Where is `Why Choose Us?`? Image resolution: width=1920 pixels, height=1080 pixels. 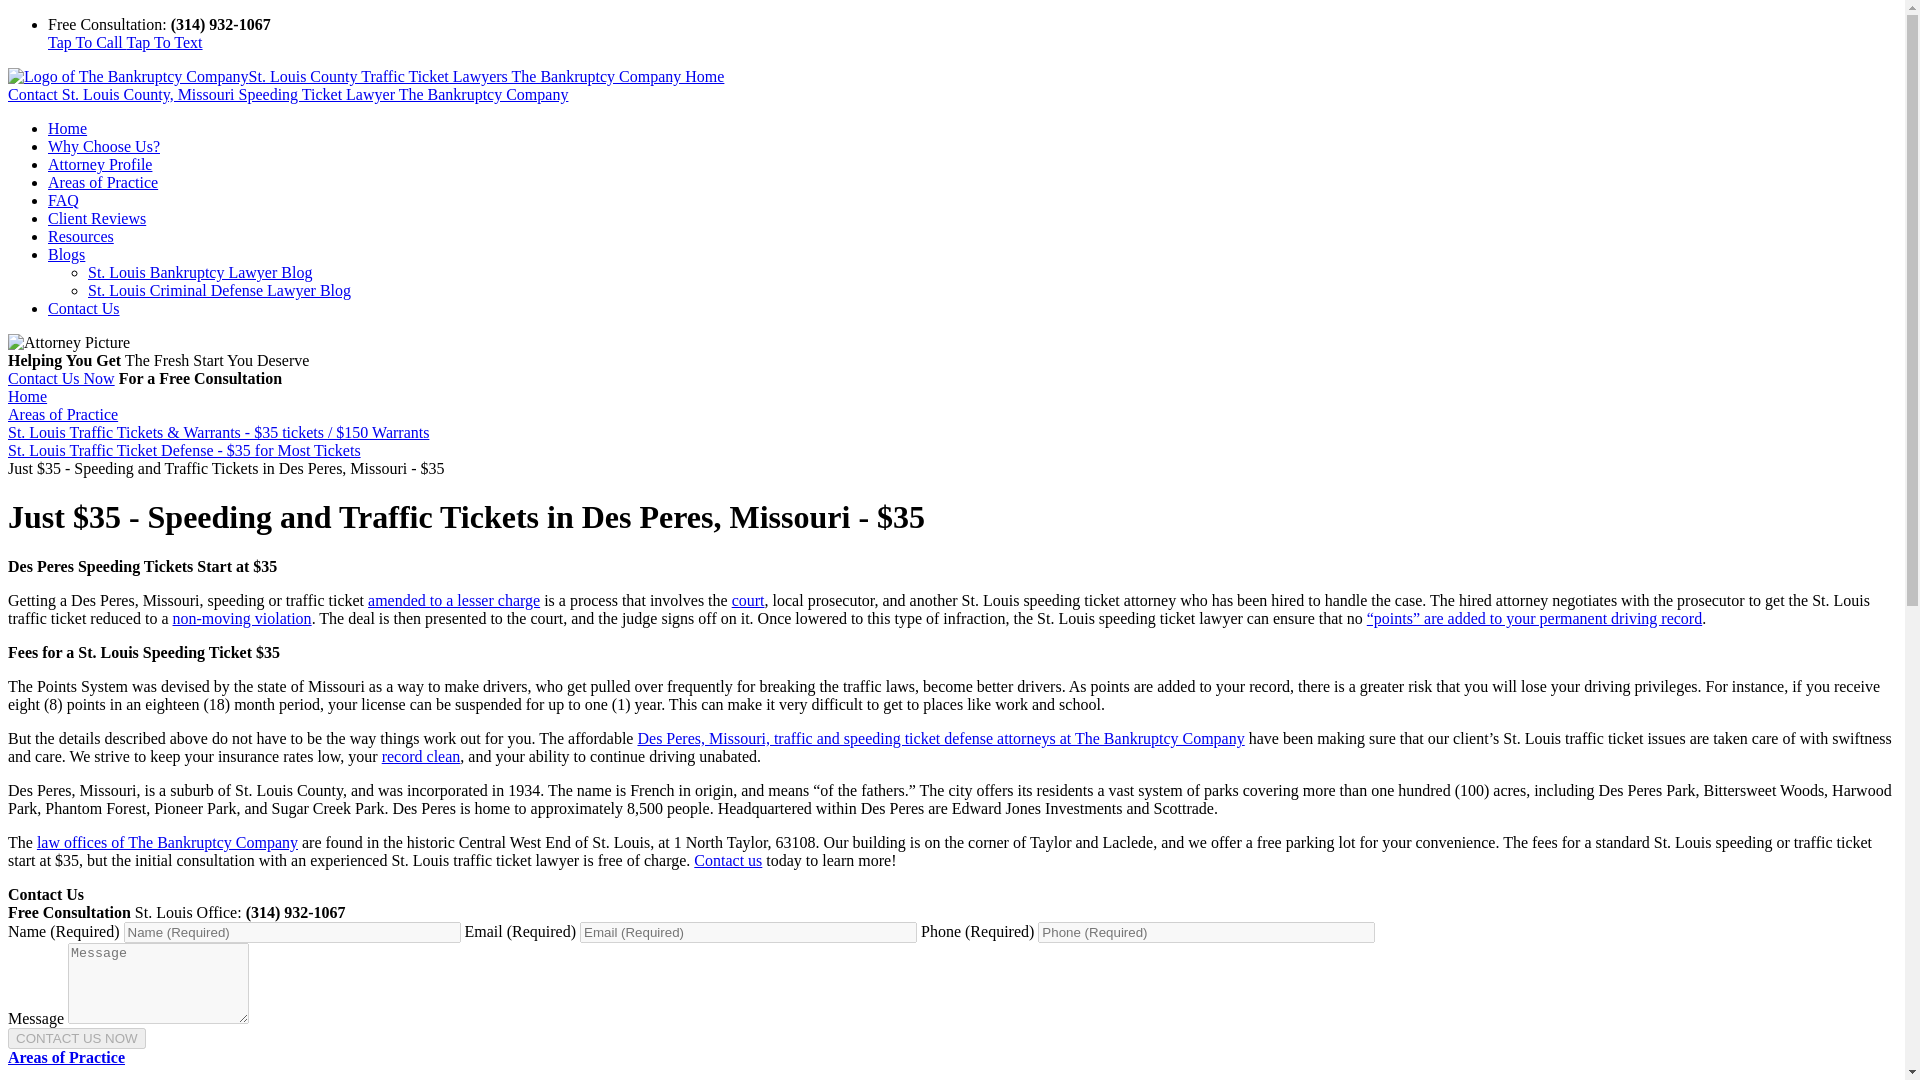 Why Choose Us? is located at coordinates (104, 146).